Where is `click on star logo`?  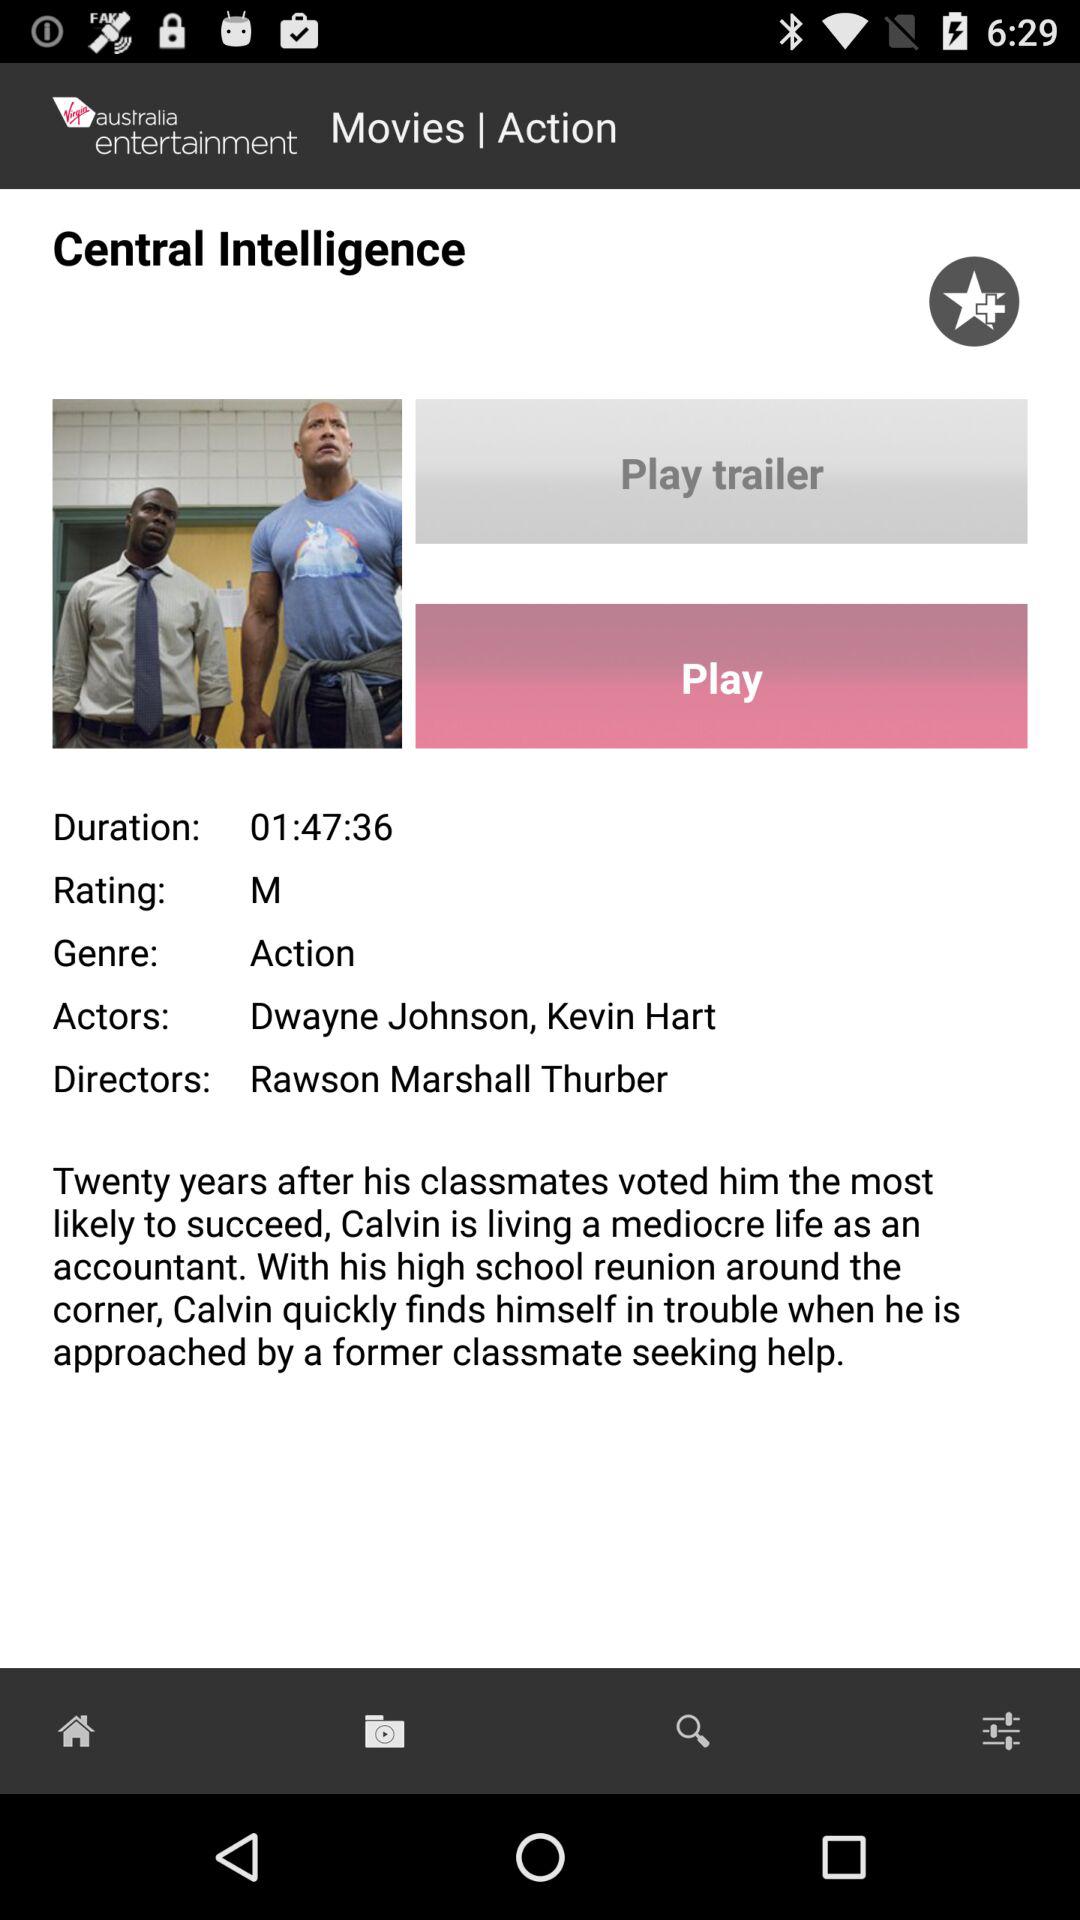 click on star logo is located at coordinates (982, 297).